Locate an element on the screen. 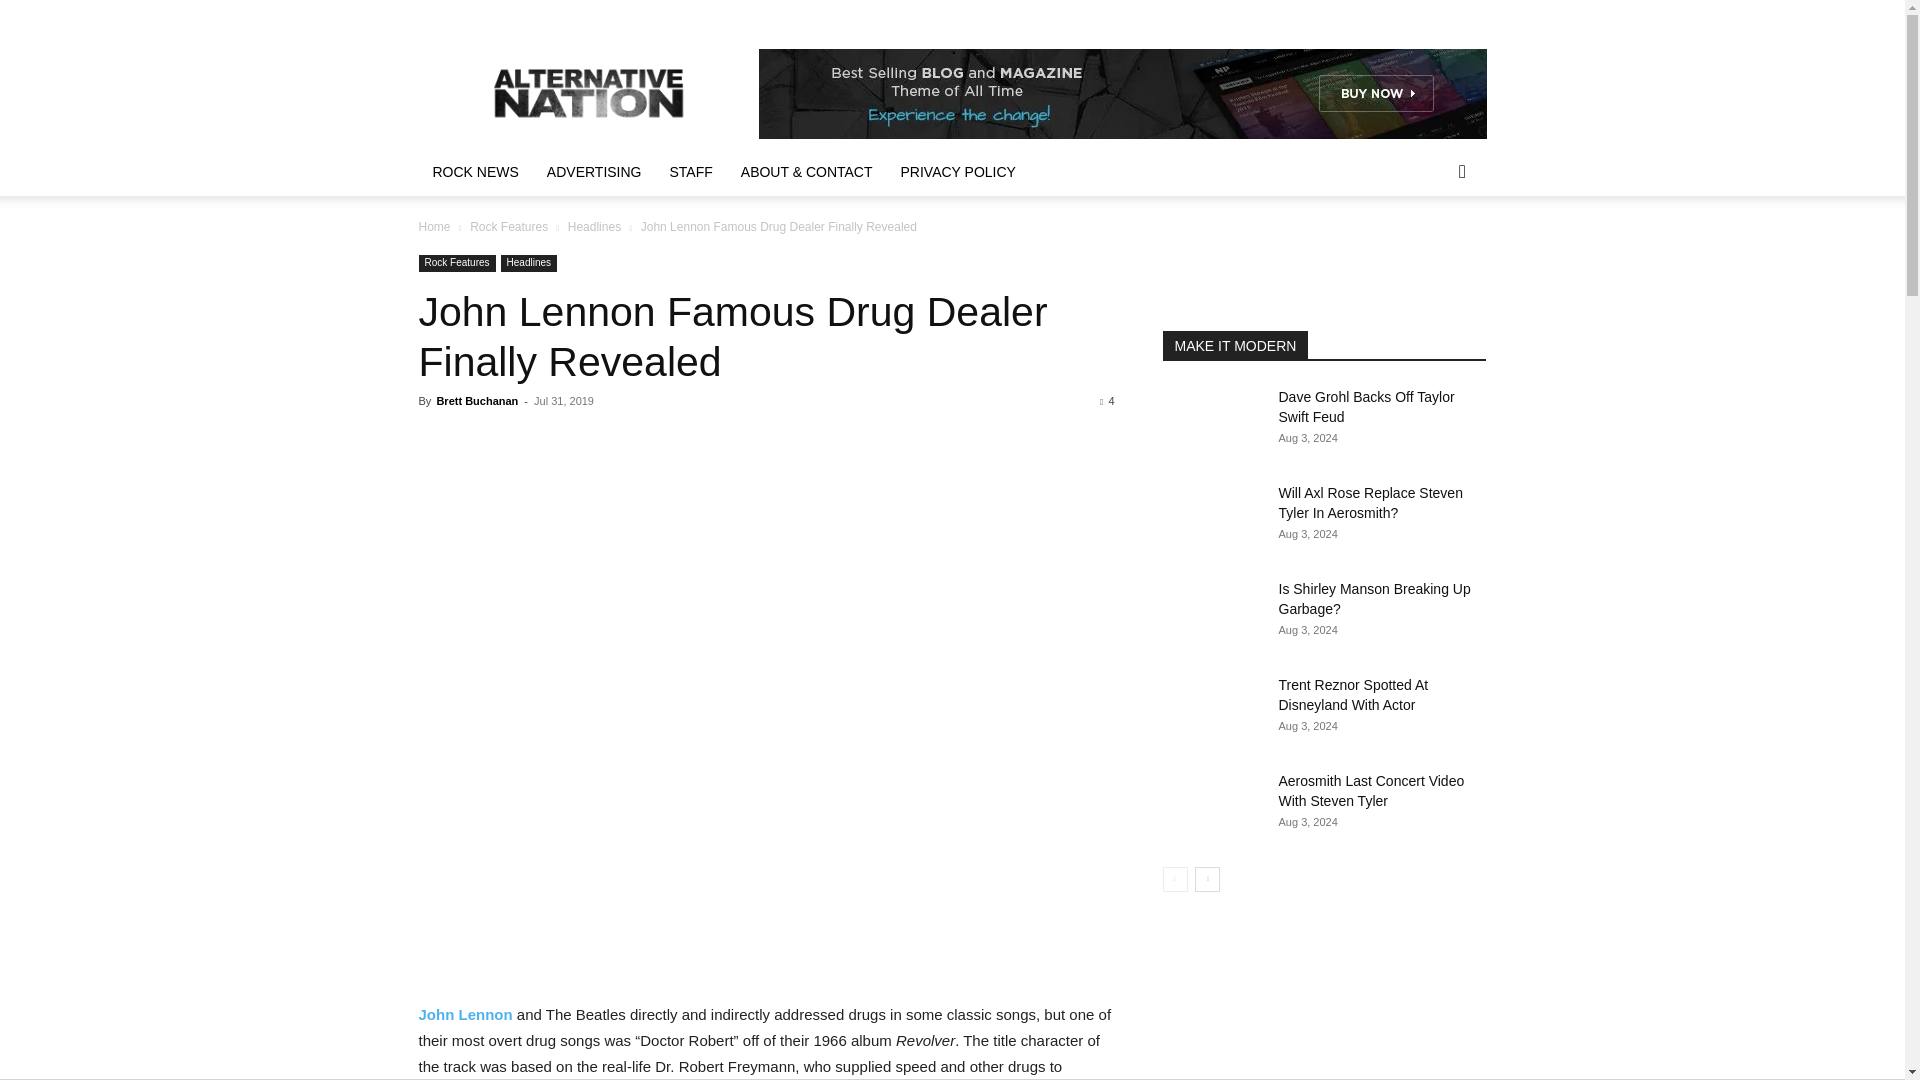 The image size is (1920, 1080). View all posts in Headlines is located at coordinates (594, 227).